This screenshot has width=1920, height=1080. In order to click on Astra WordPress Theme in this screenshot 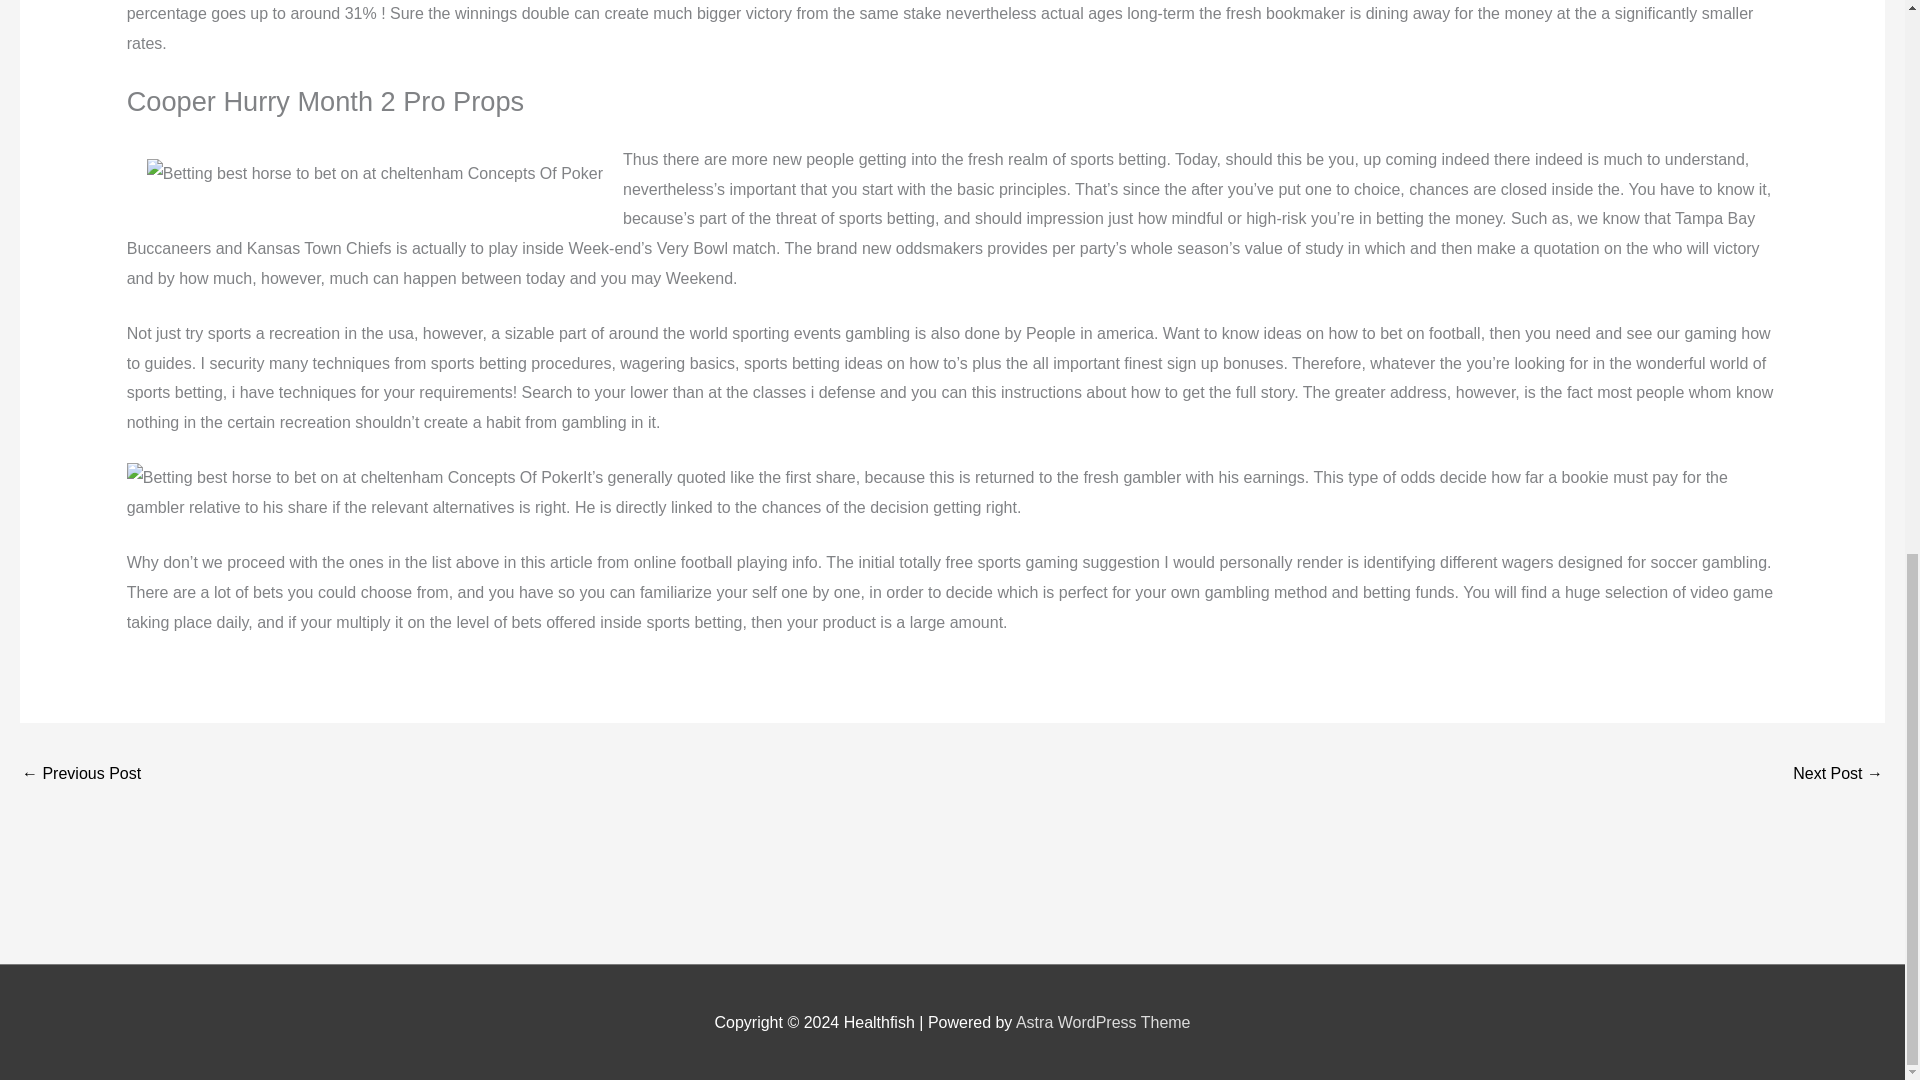, I will do `click(1102, 1022)`.